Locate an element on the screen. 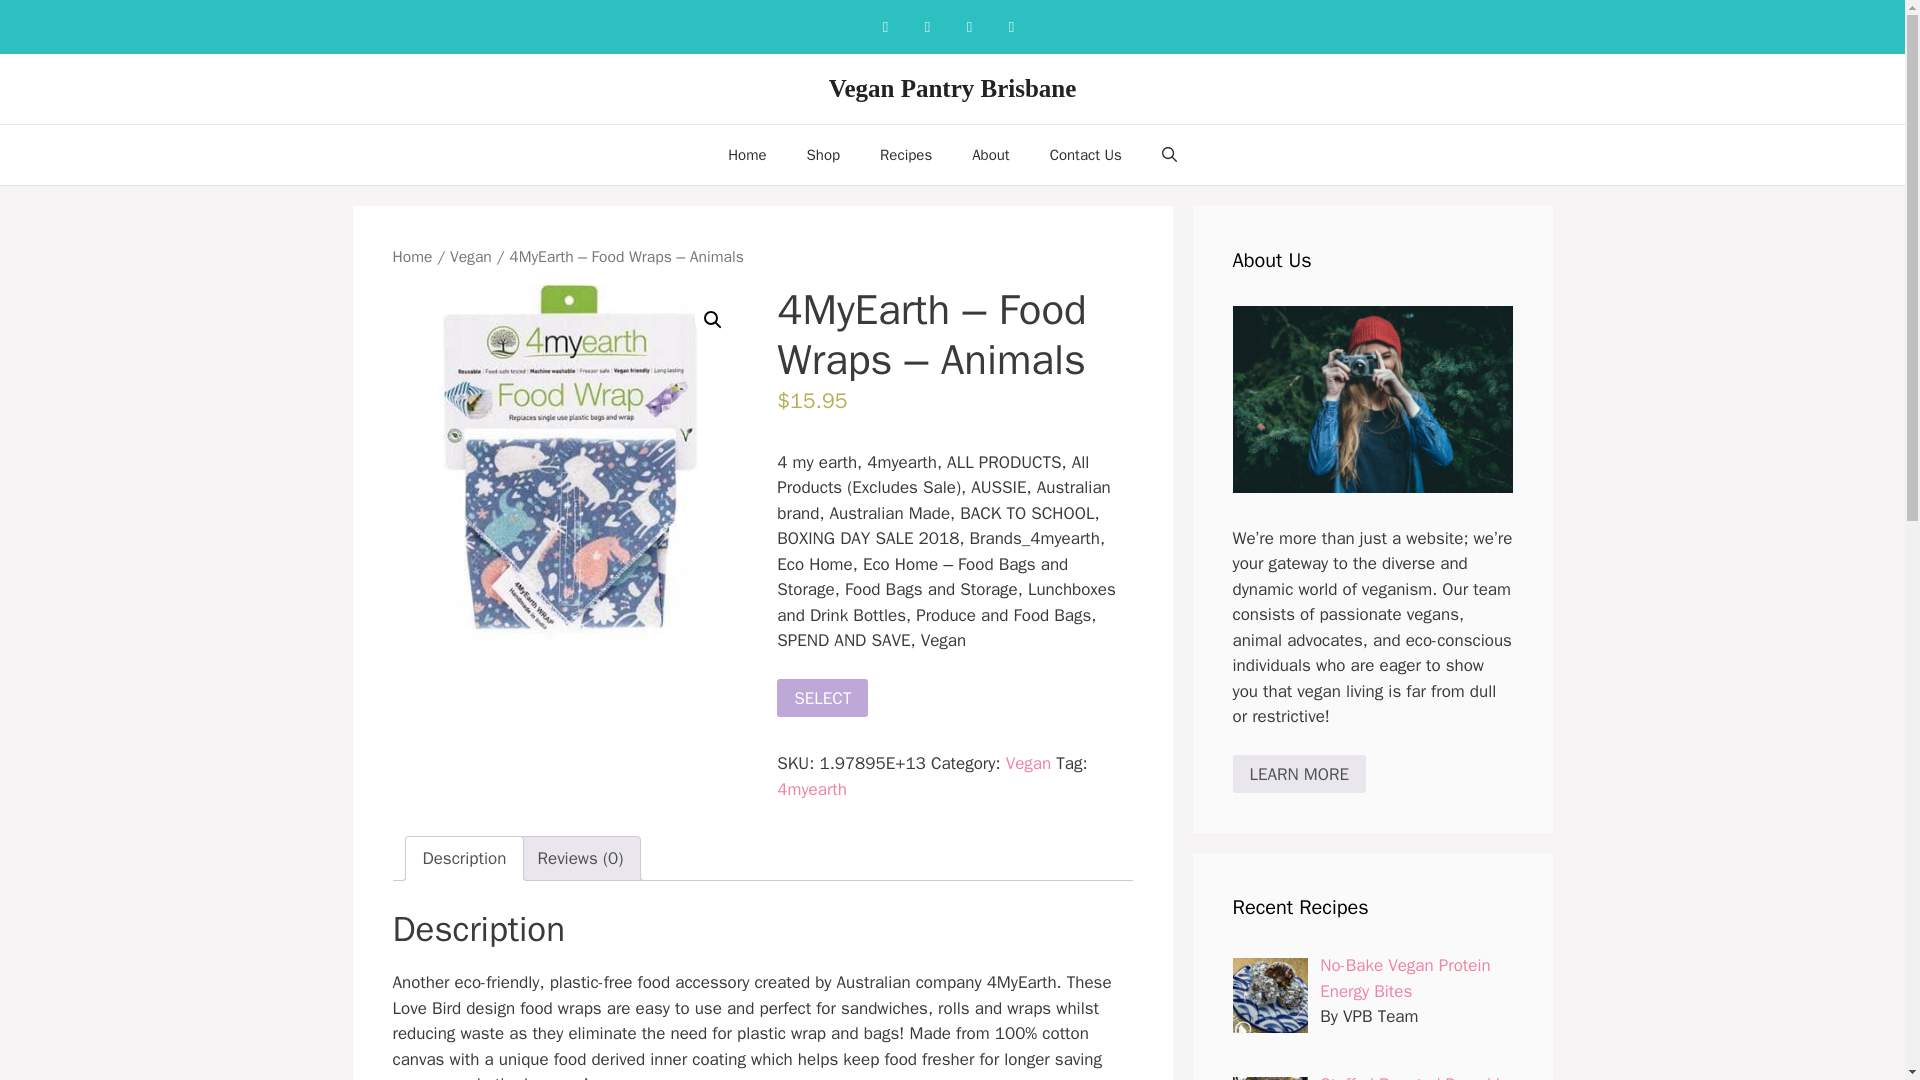 The width and height of the screenshot is (1920, 1080). Vegan is located at coordinates (1029, 763).